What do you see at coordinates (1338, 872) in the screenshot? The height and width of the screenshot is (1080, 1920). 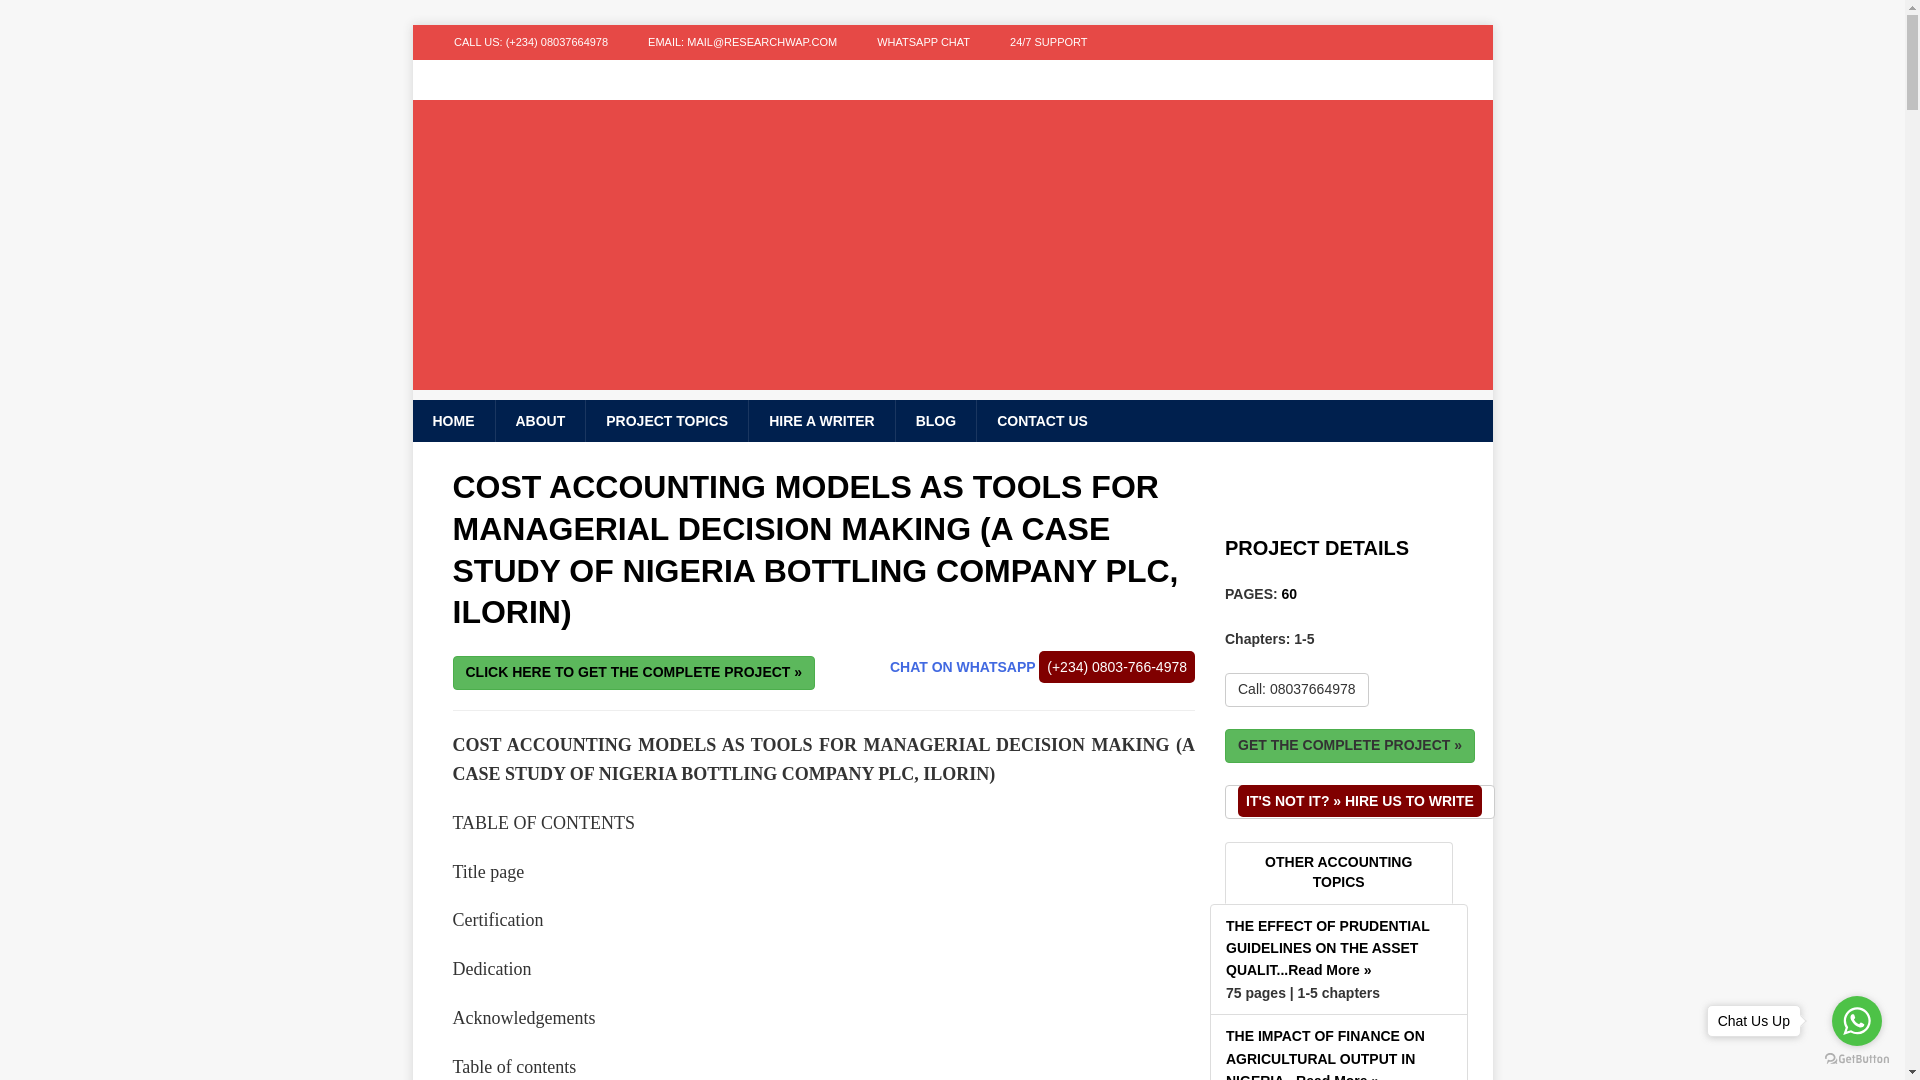 I see `OTHER ACCOUNTING TOPICS` at bounding box center [1338, 872].